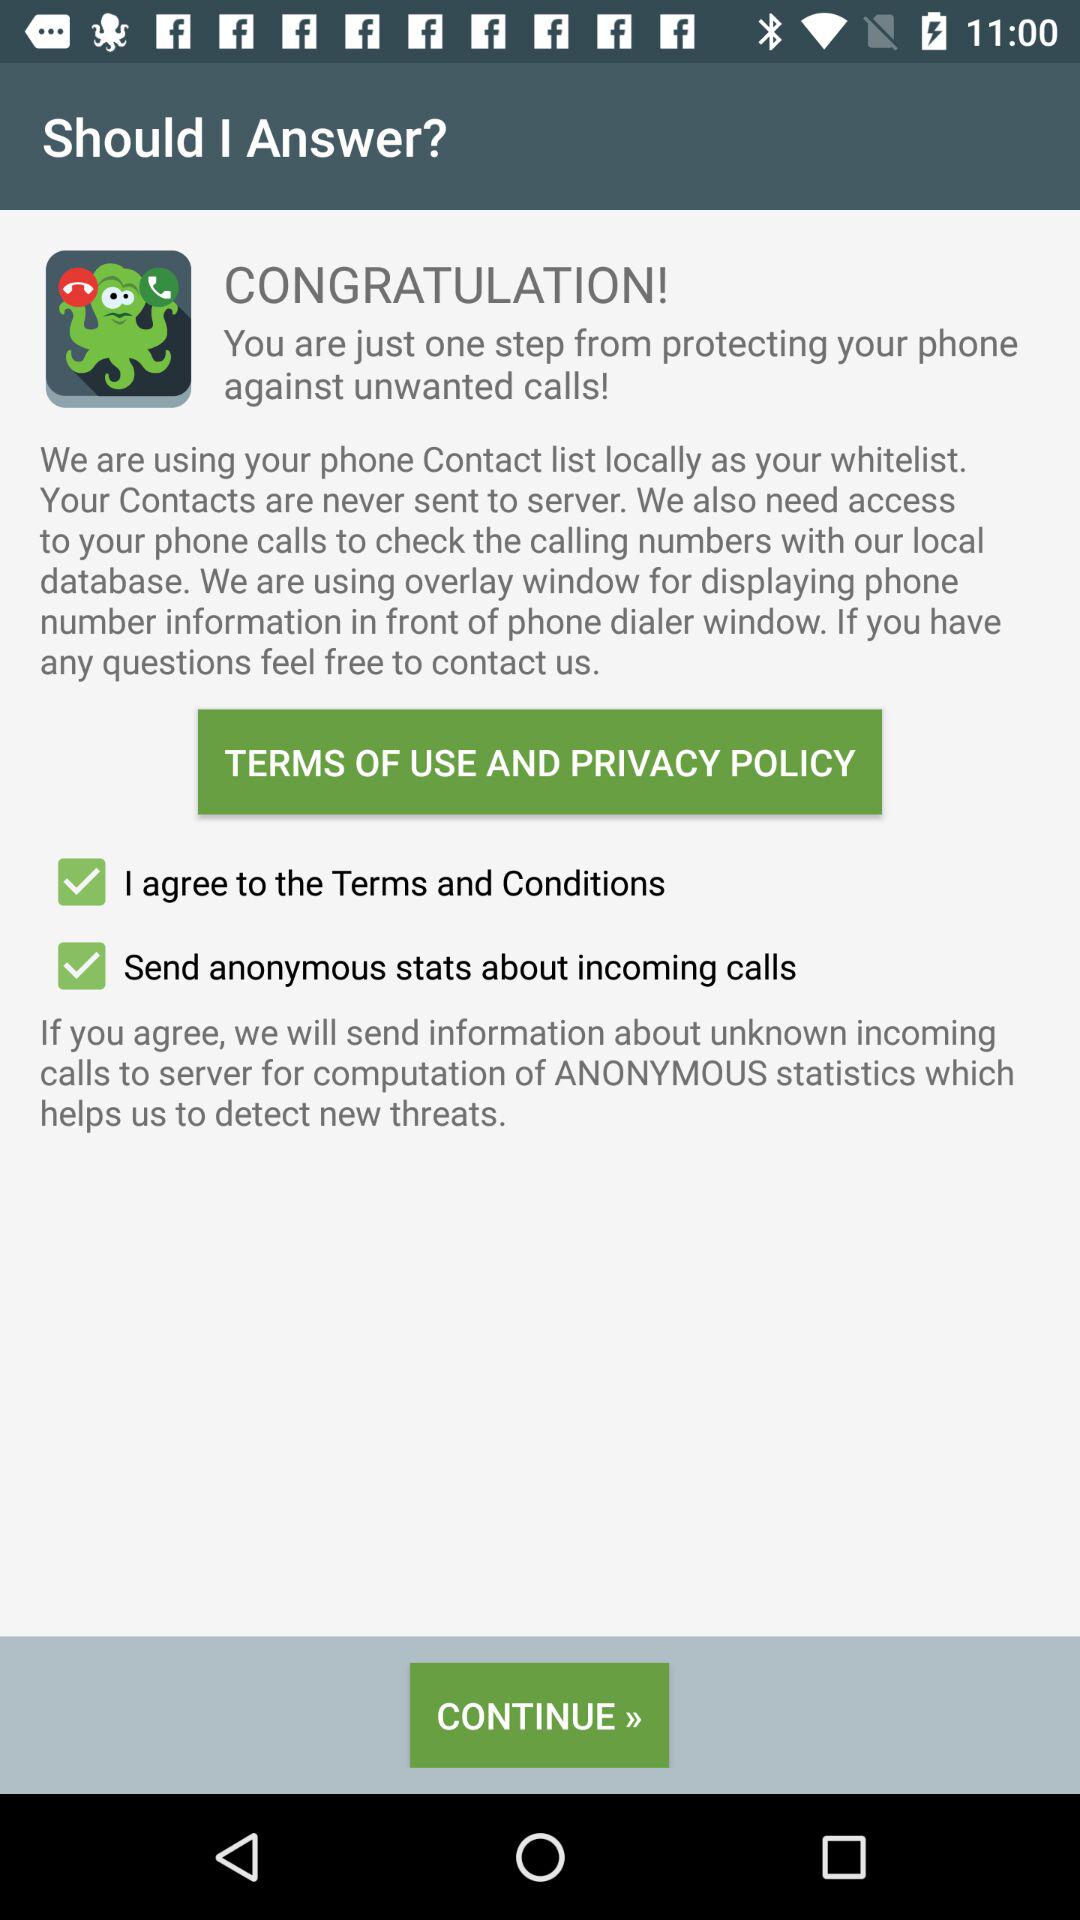 The width and height of the screenshot is (1080, 1920). Describe the element at coordinates (540, 762) in the screenshot. I see `select the terms of use item` at that location.